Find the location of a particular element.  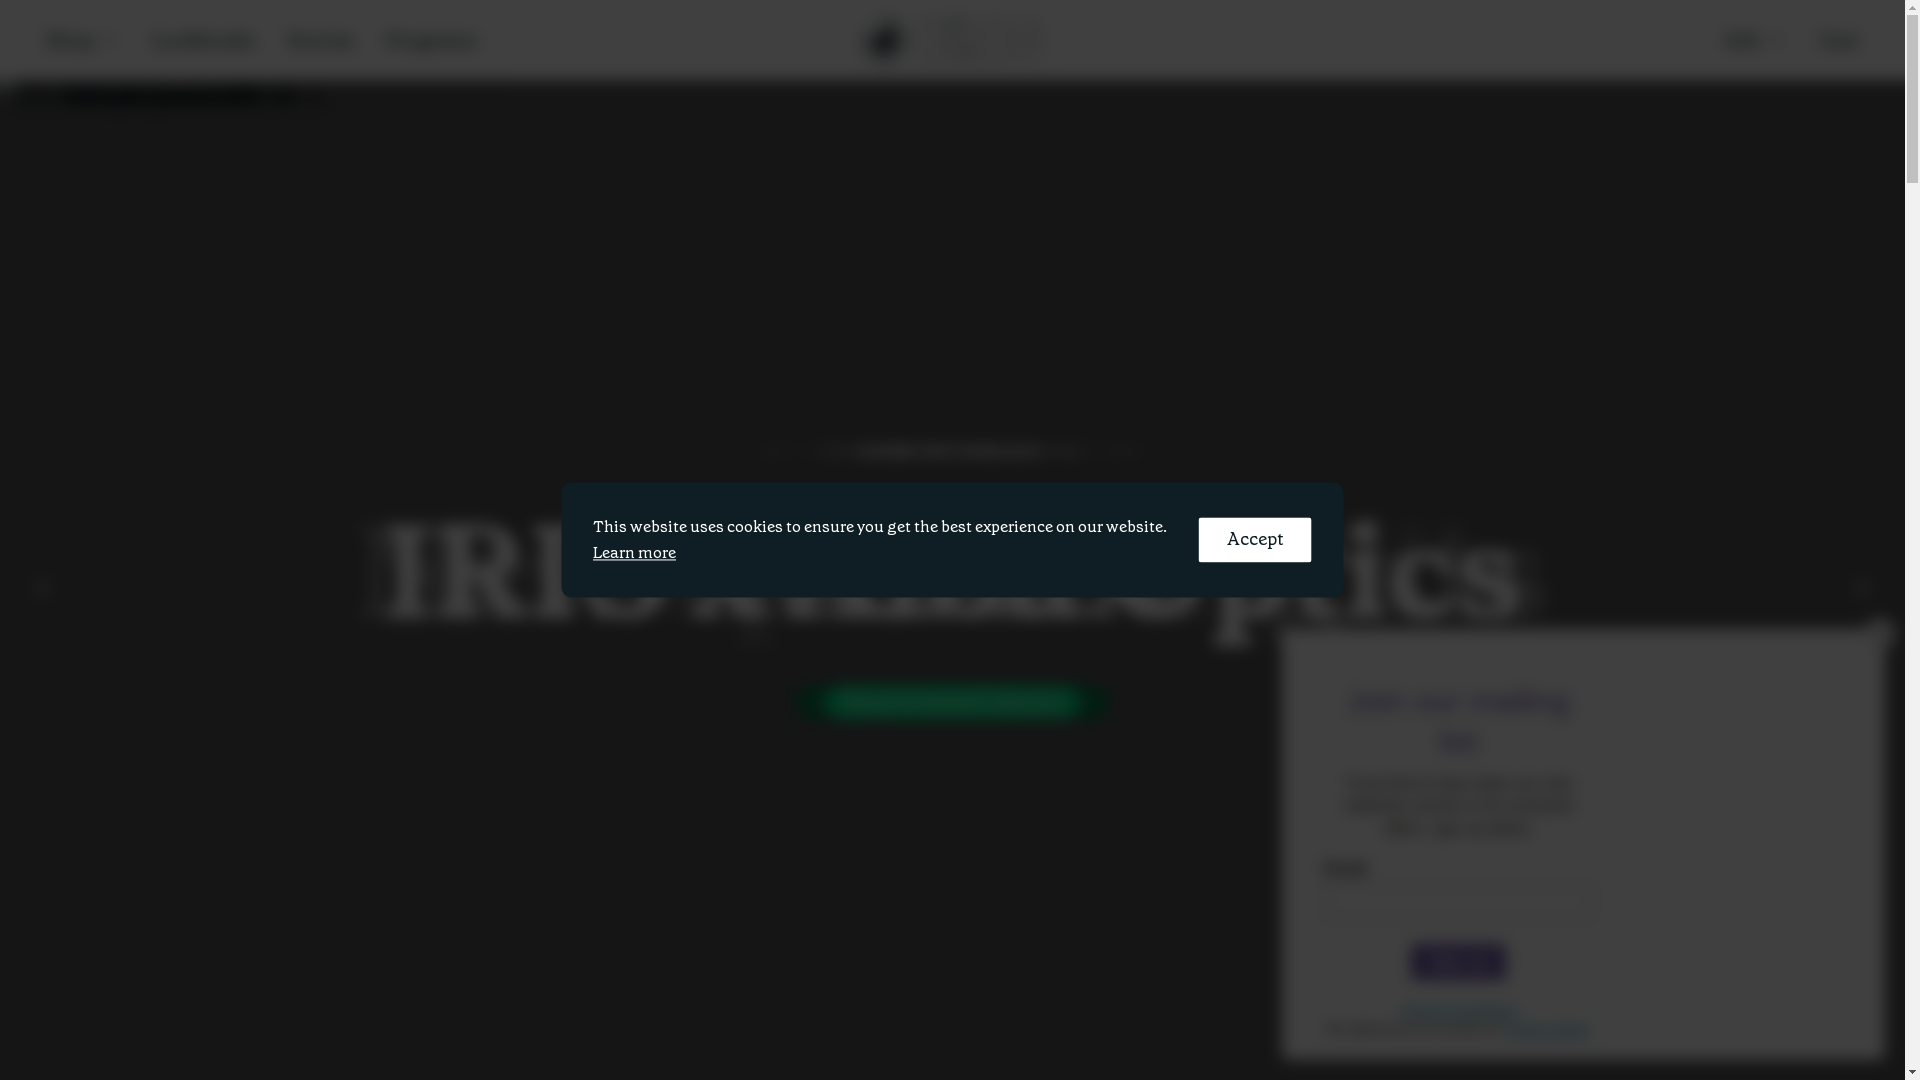

Shop Escape Fri-Yay! is located at coordinates (952, 701).